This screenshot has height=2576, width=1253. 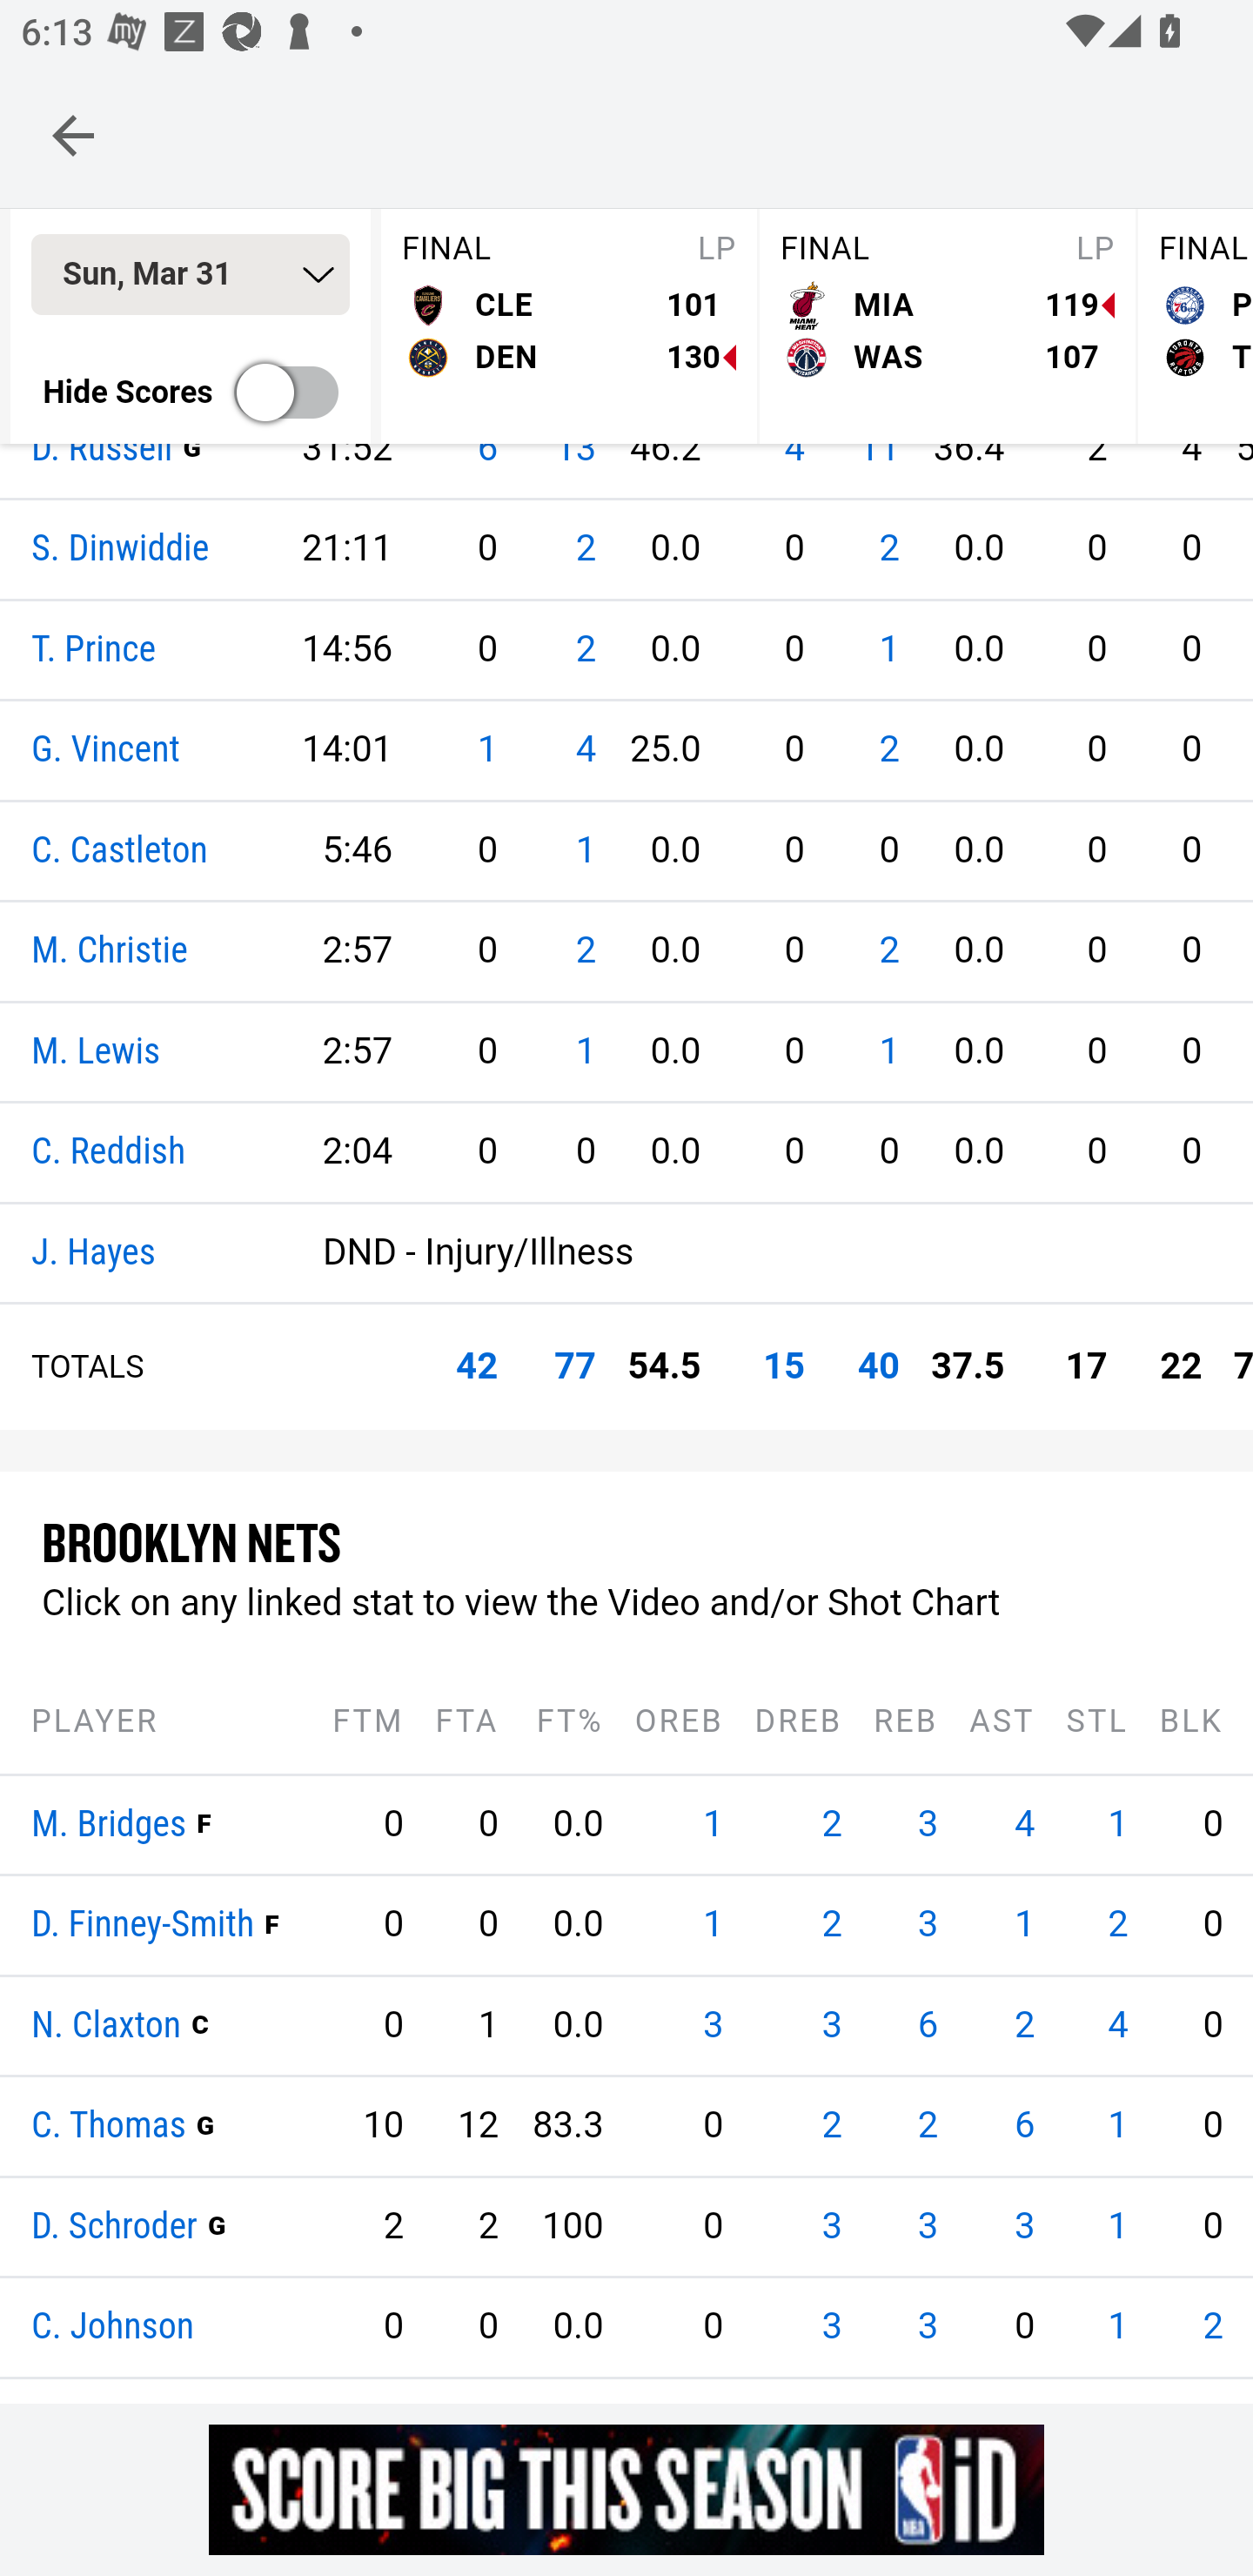 What do you see at coordinates (110, 1154) in the screenshot?
I see `C. Reddish C .  Reddish` at bounding box center [110, 1154].